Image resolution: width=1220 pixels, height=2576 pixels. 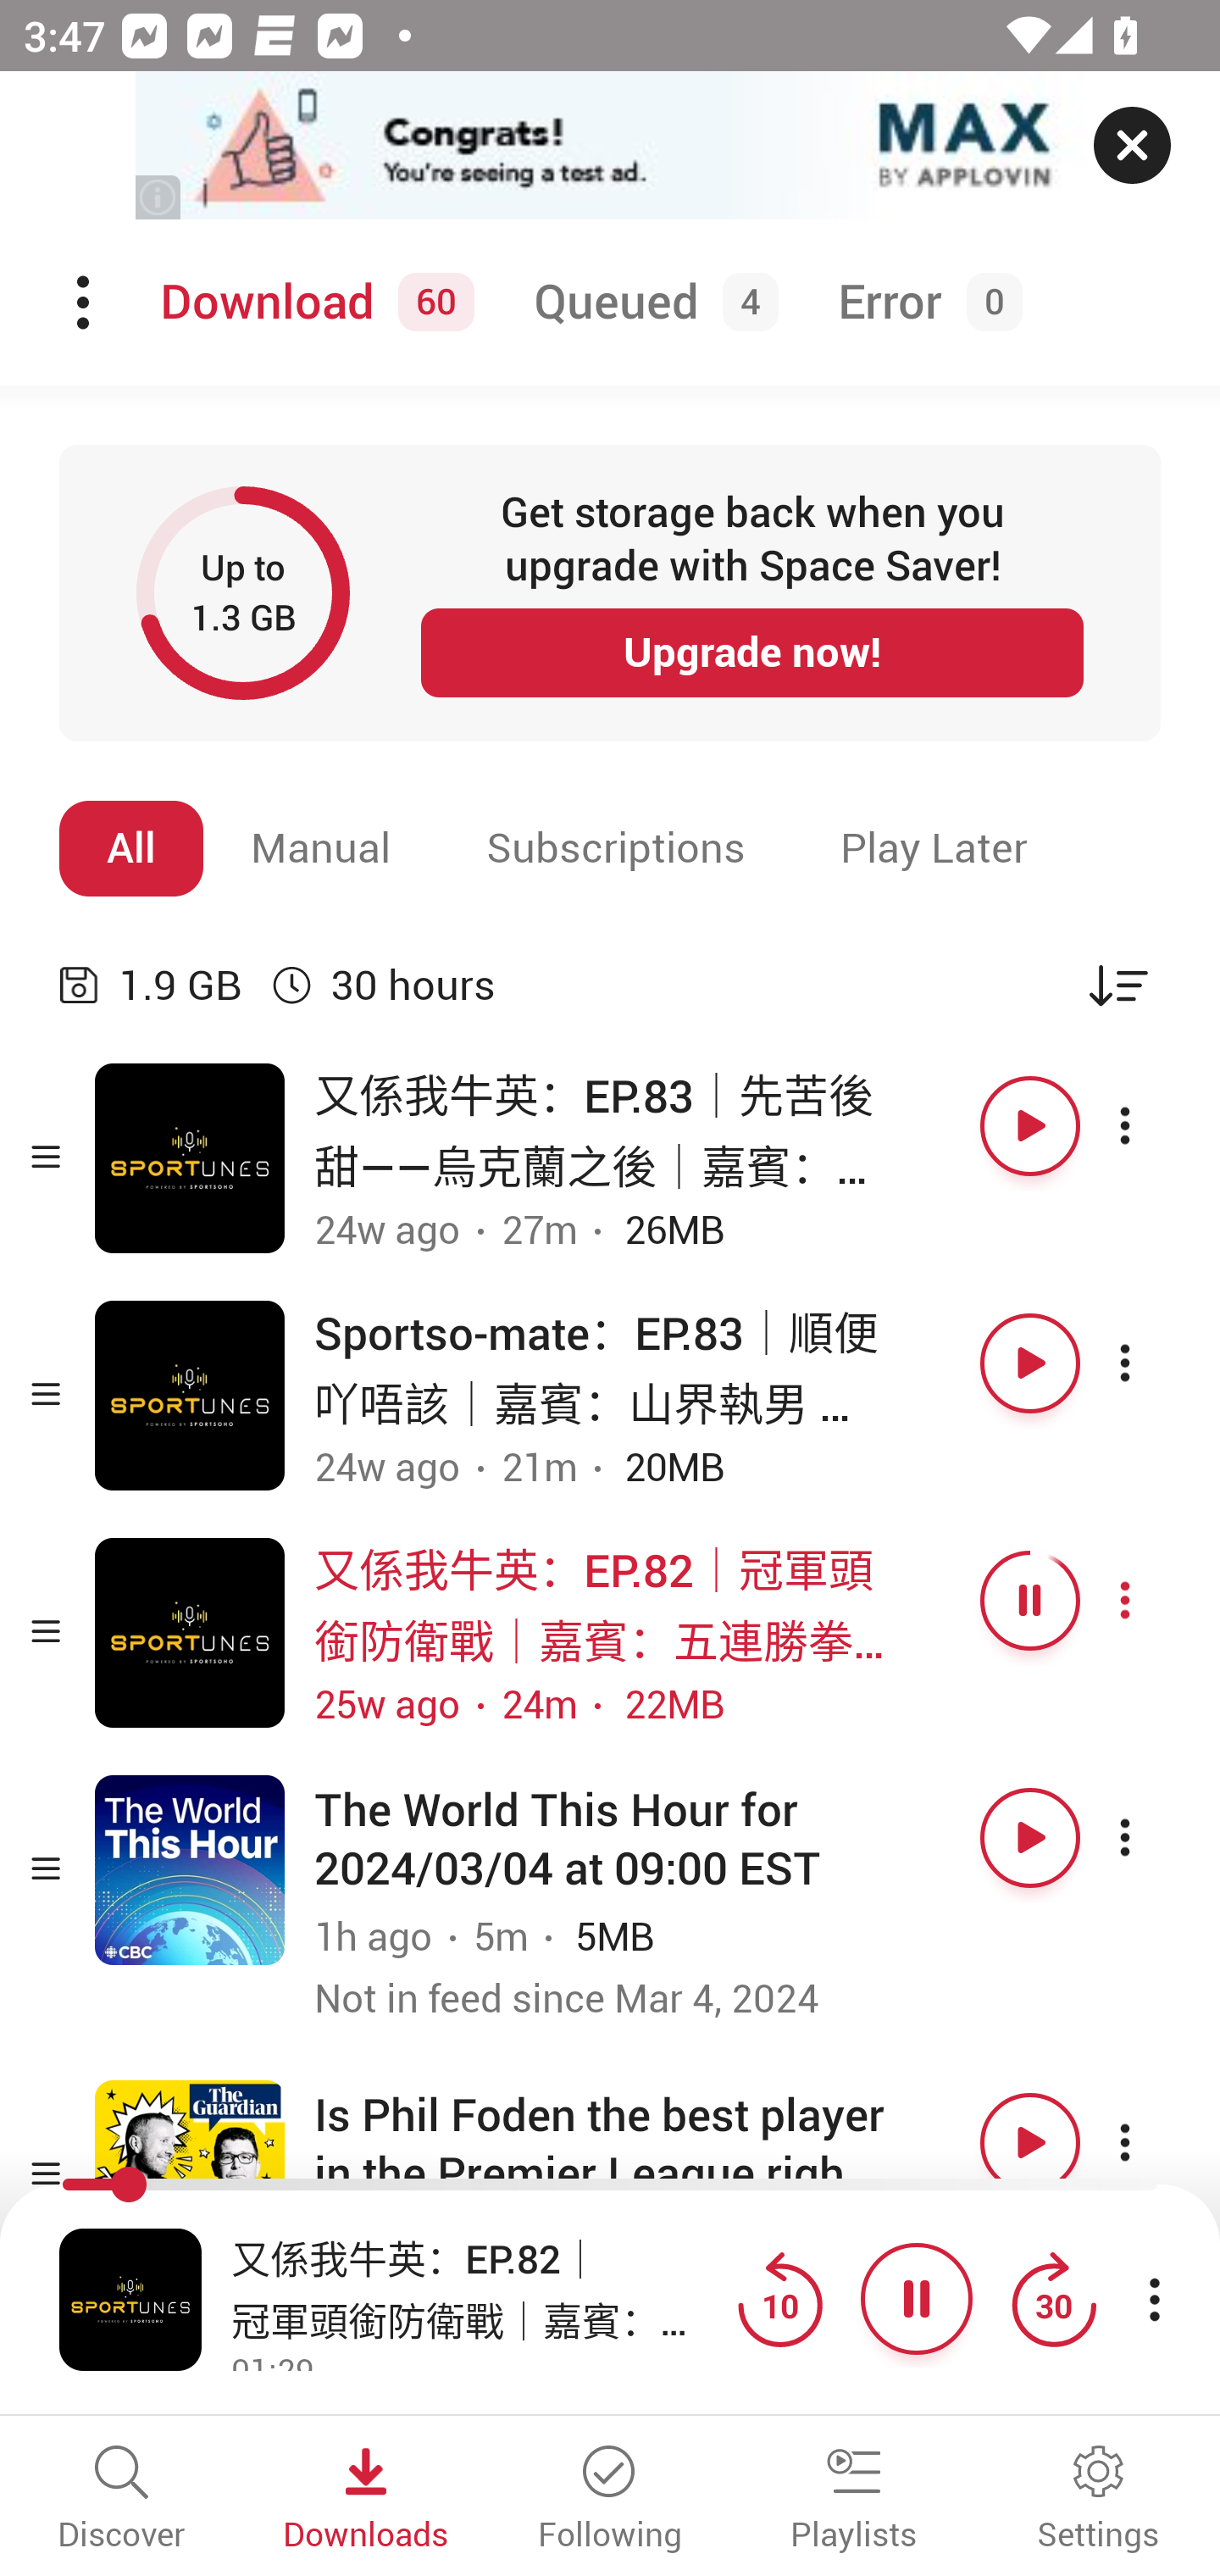 What do you see at coordinates (854, 2500) in the screenshot?
I see `Playlists` at bounding box center [854, 2500].